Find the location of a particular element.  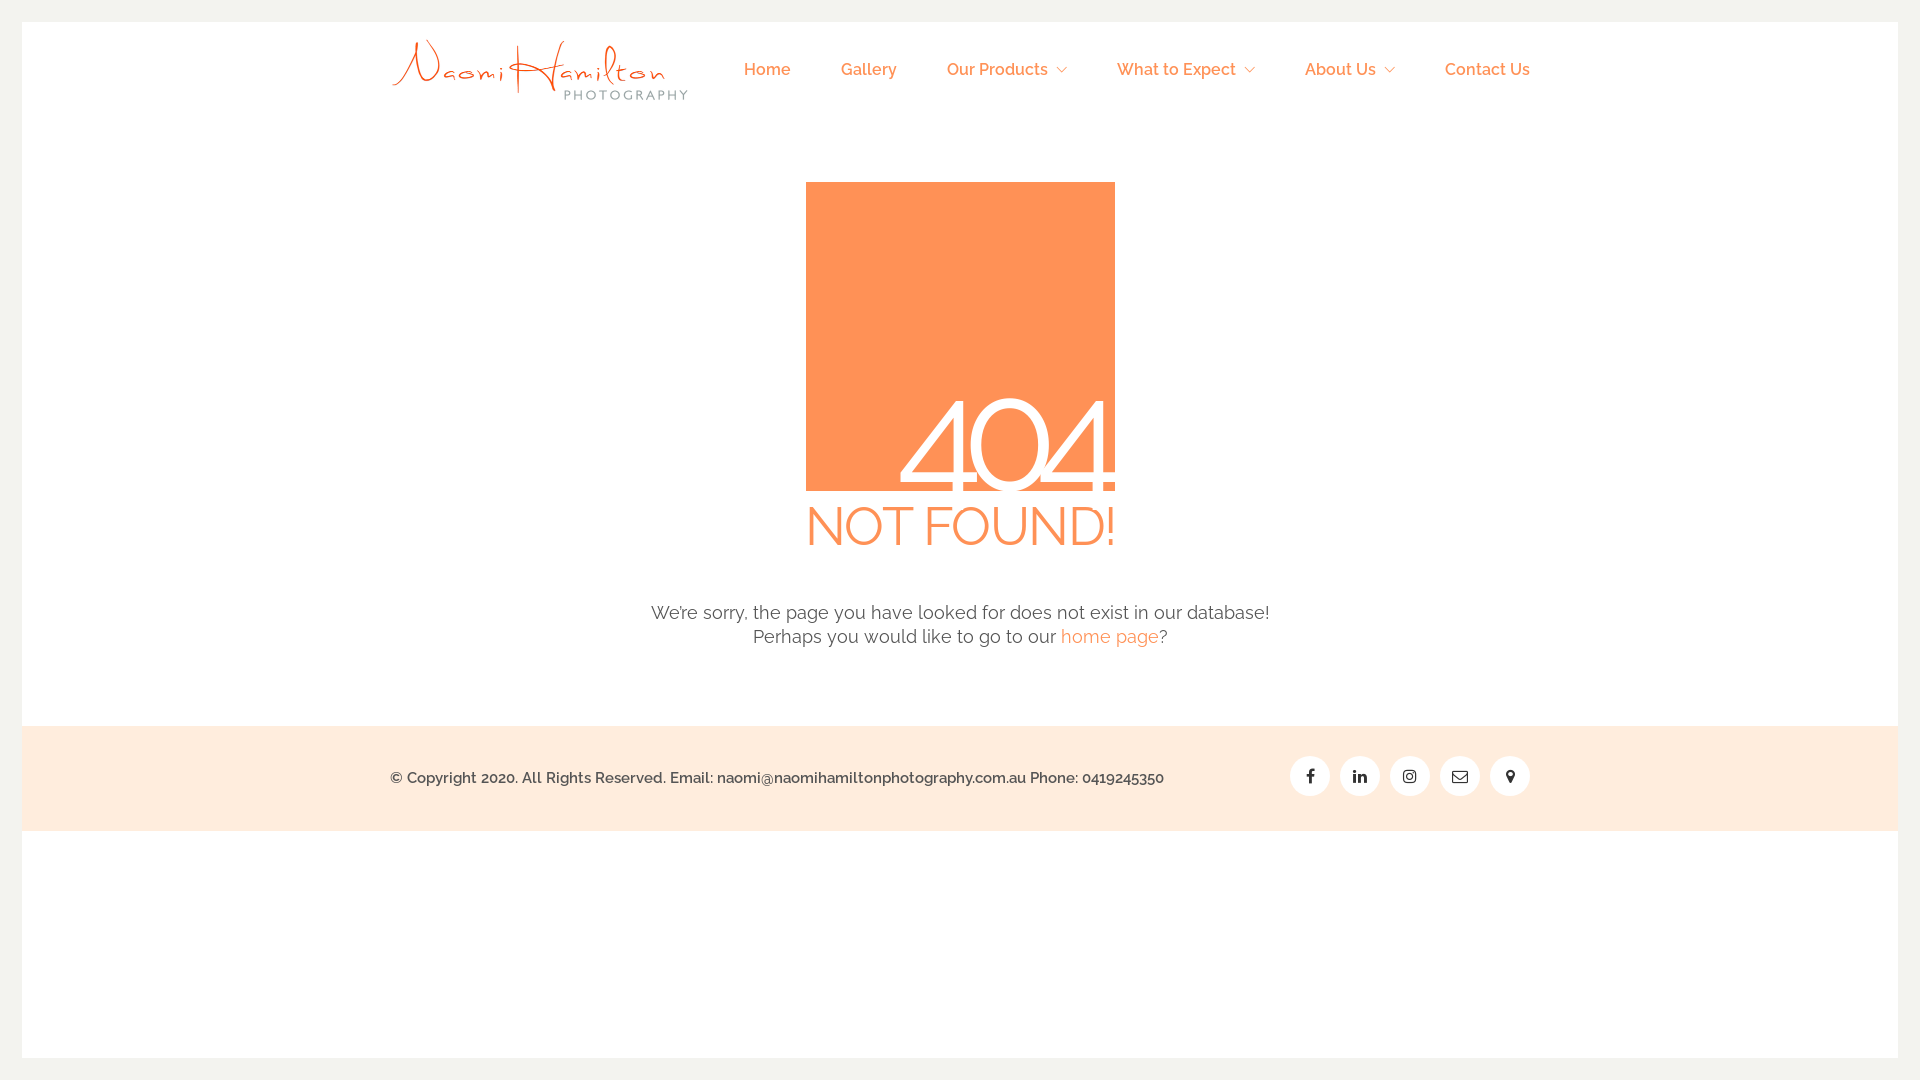

What to Expect is located at coordinates (1186, 70).